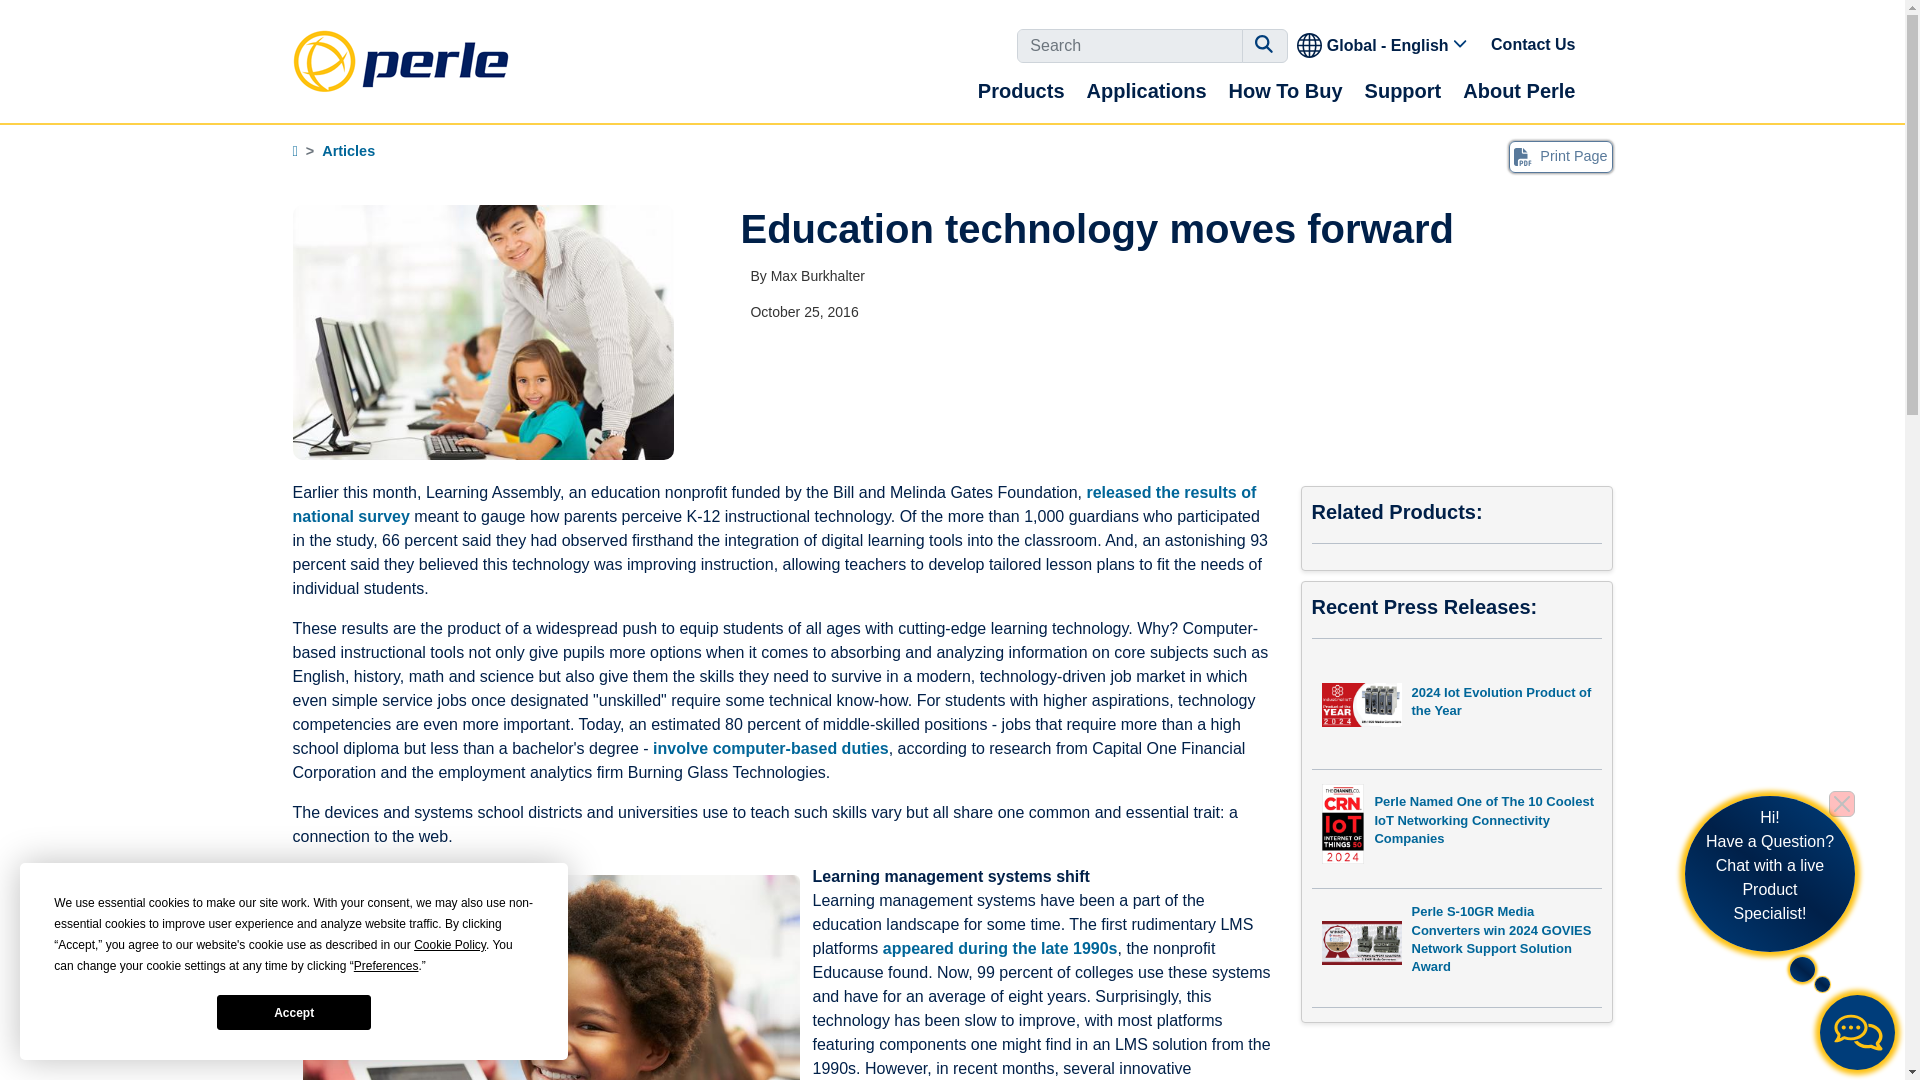 Image resolution: width=1920 pixels, height=1080 pixels. What do you see at coordinates (1403, 90) in the screenshot?
I see `Support` at bounding box center [1403, 90].